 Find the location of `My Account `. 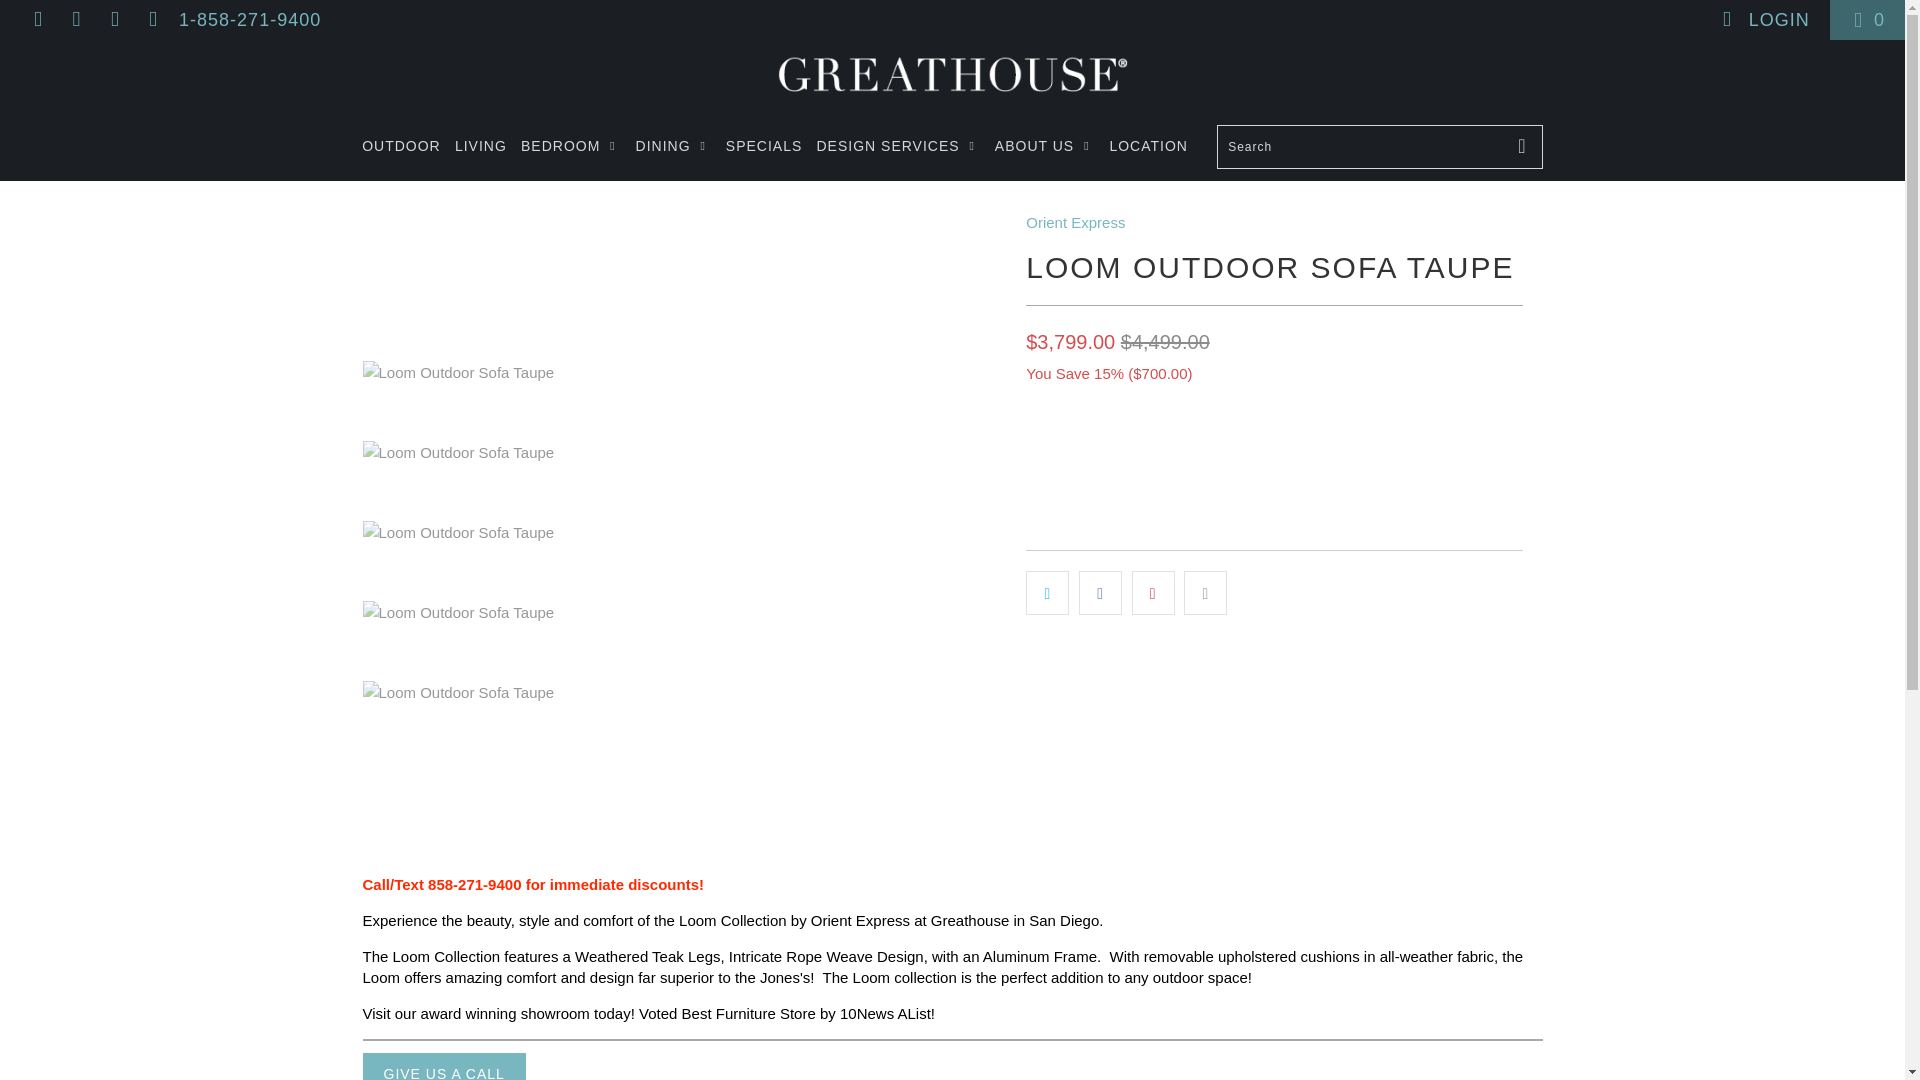

My Account  is located at coordinates (1764, 20).